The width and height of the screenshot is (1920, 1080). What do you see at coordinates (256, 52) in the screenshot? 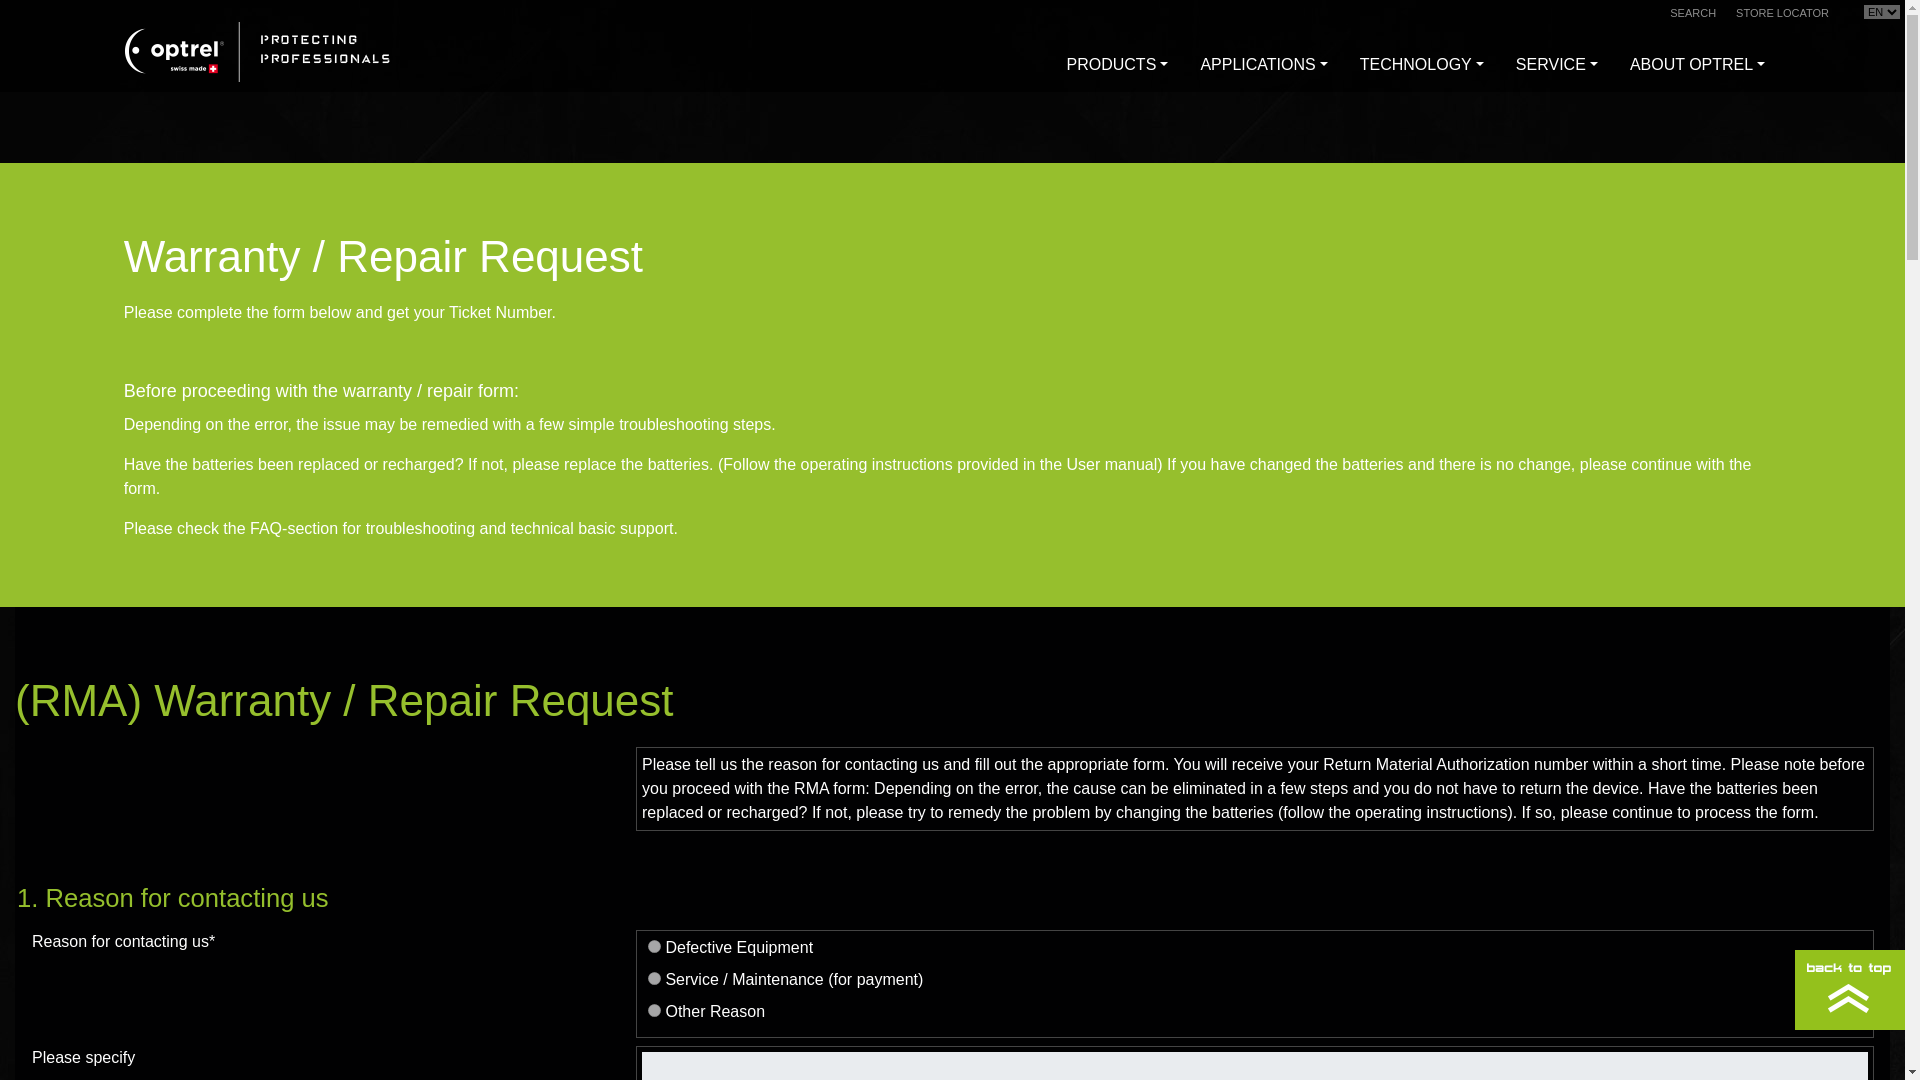
I see `optrel - Protecting Professionals since 1986` at bounding box center [256, 52].